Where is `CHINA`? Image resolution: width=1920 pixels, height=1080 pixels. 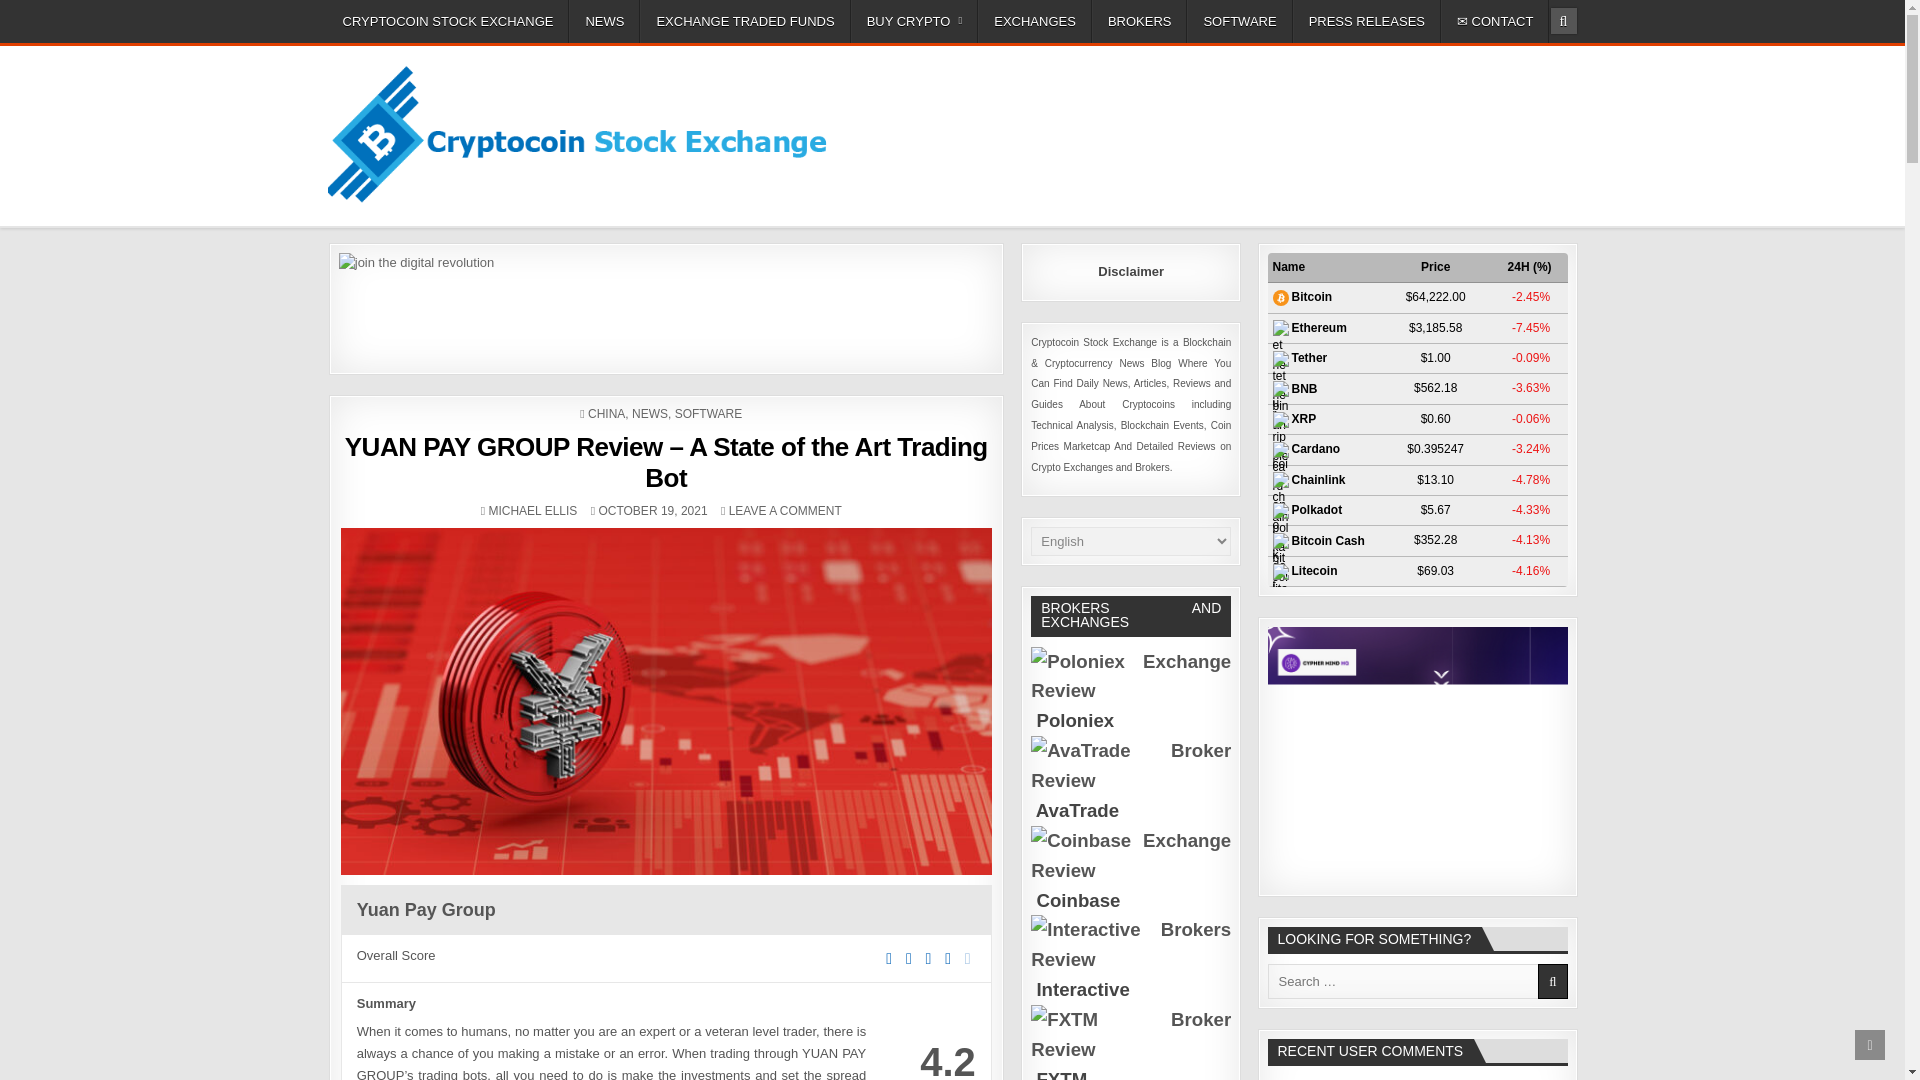 CHINA is located at coordinates (606, 414).